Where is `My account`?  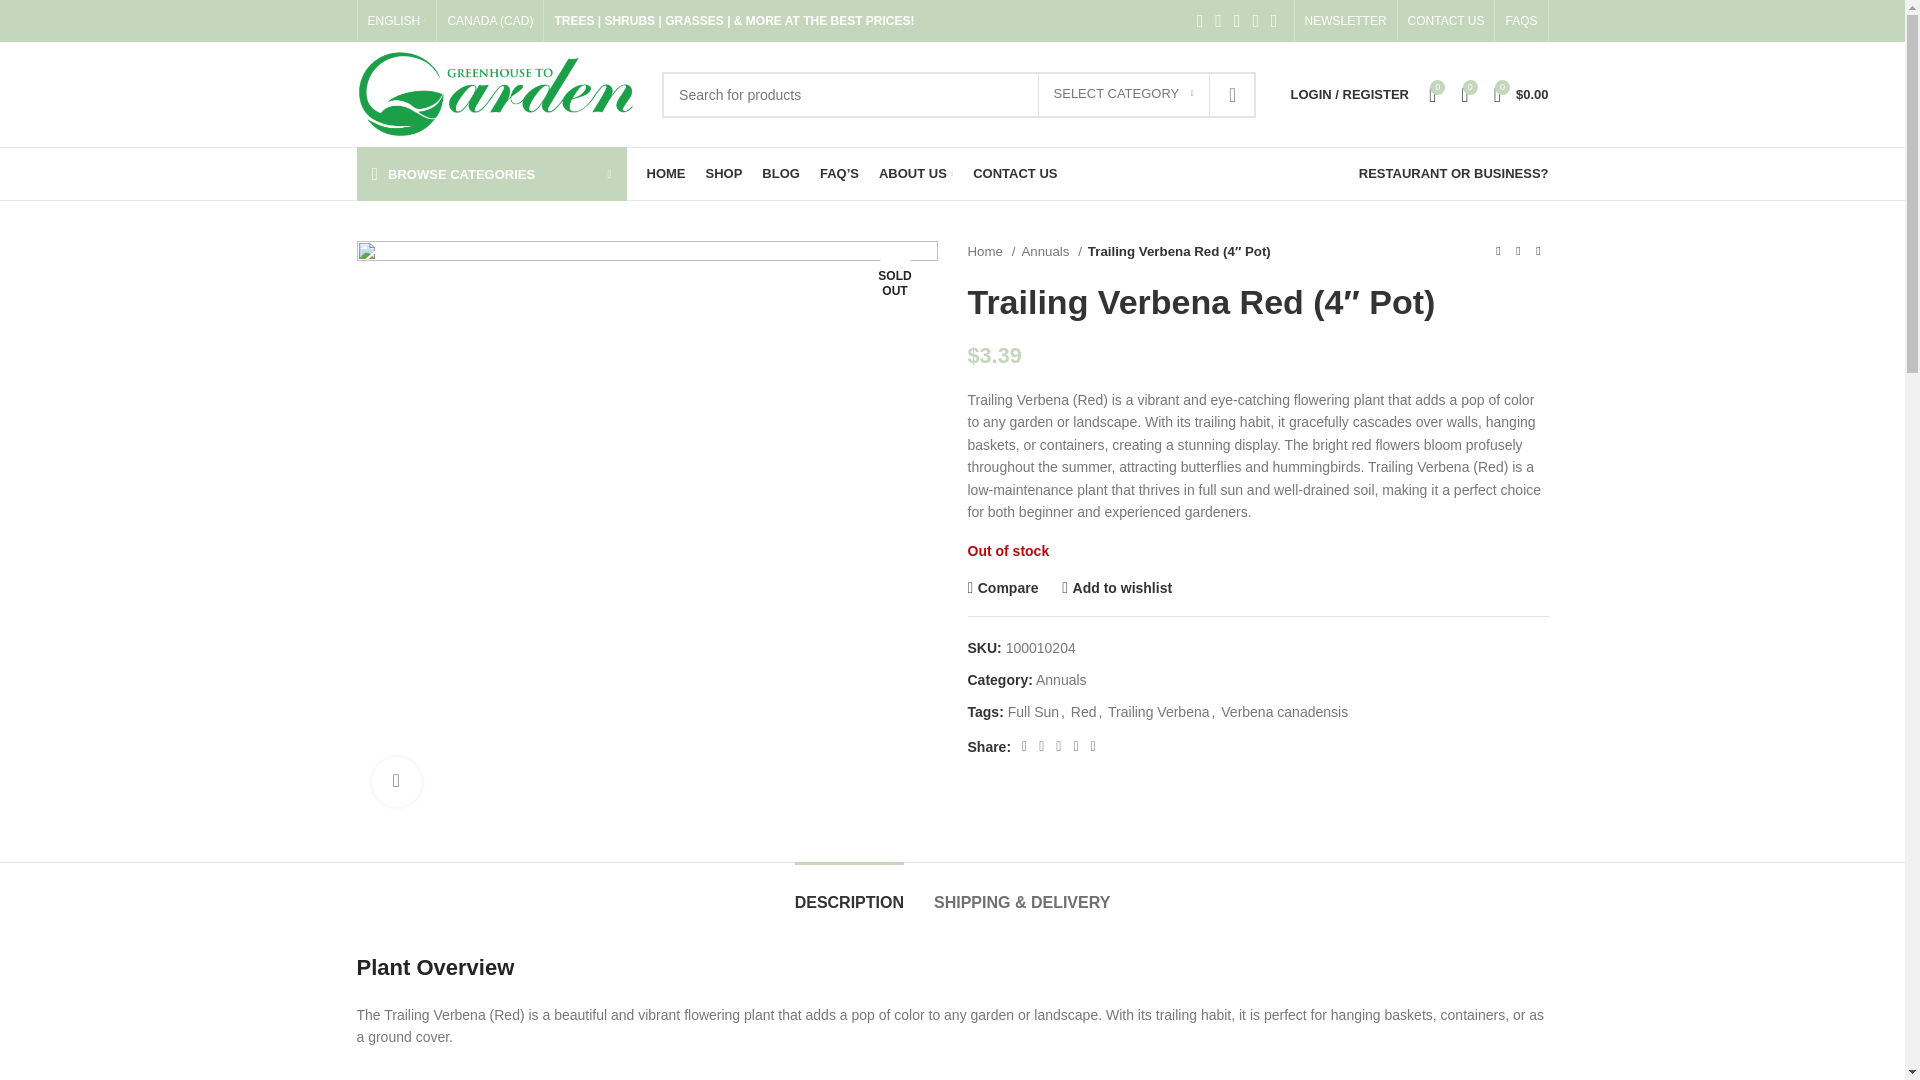
My account is located at coordinates (1349, 94).